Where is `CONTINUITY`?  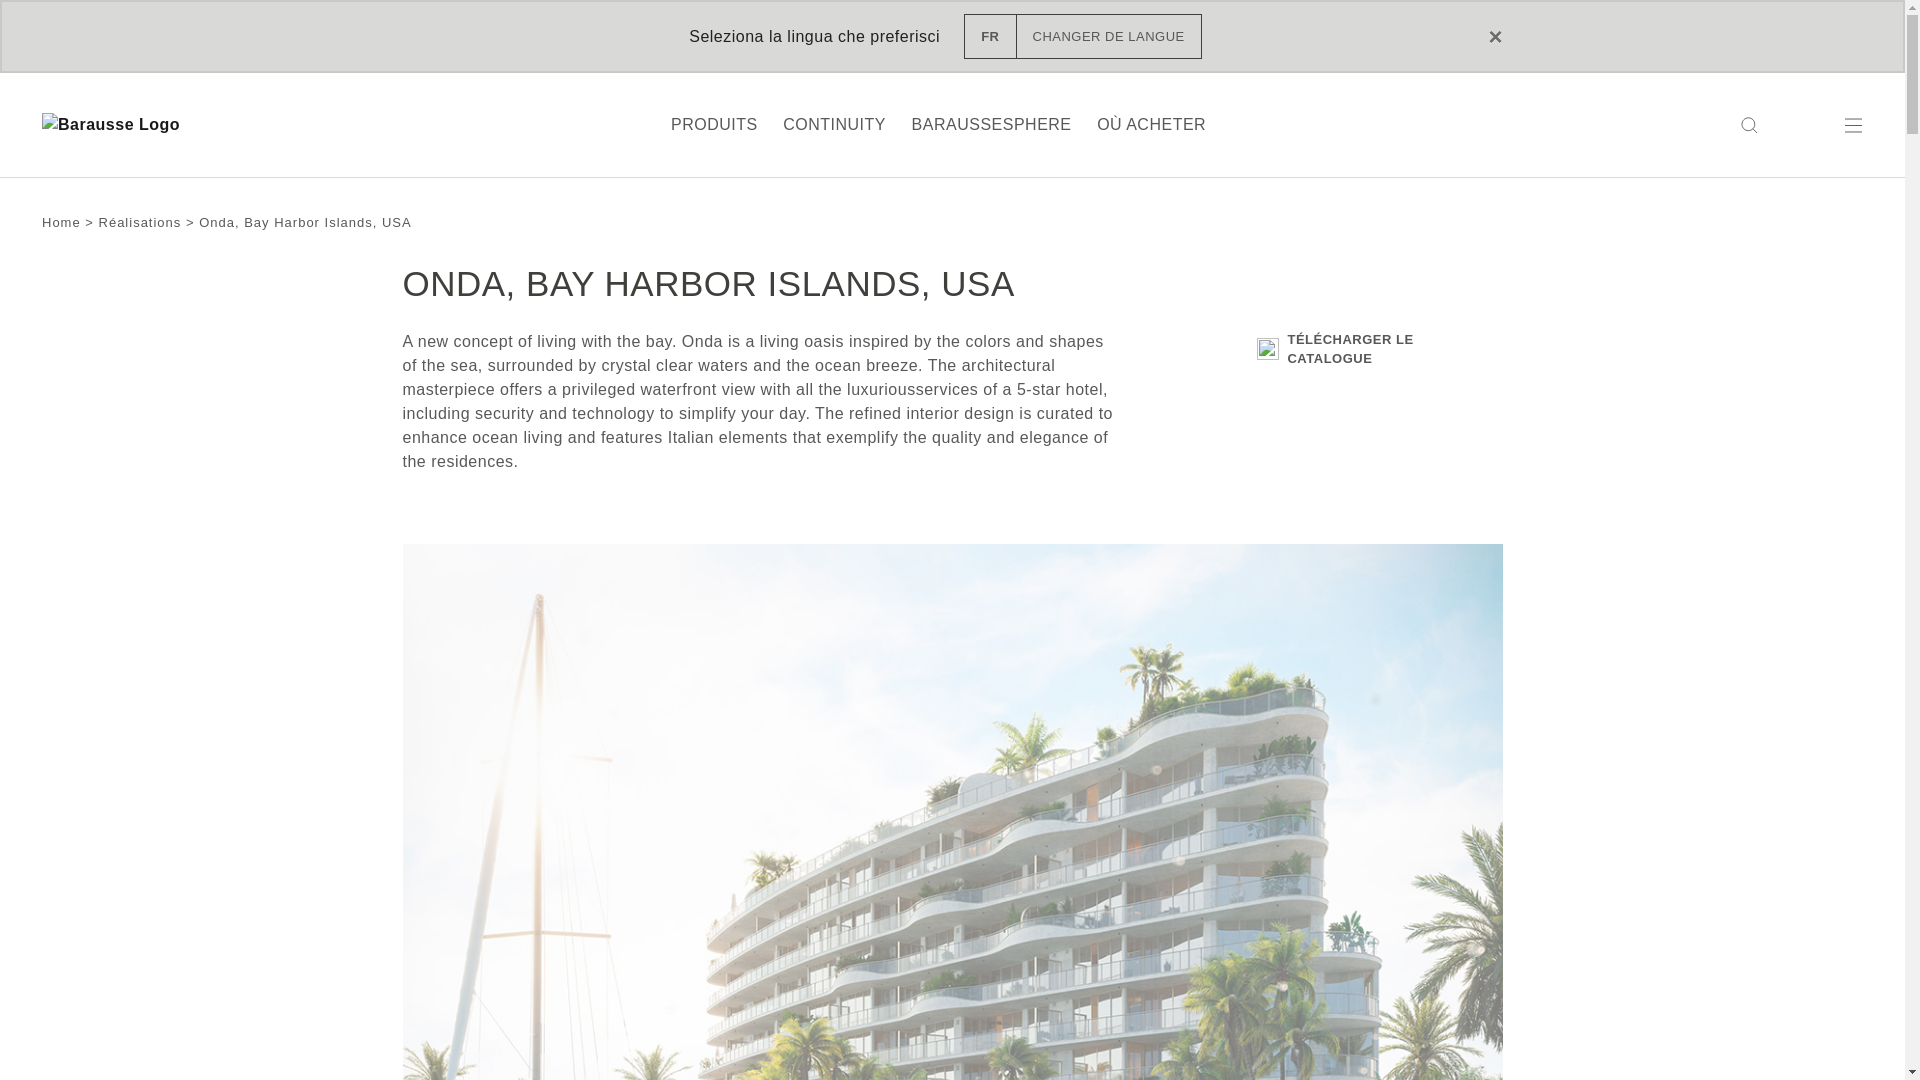
CONTINUITY is located at coordinates (834, 124).